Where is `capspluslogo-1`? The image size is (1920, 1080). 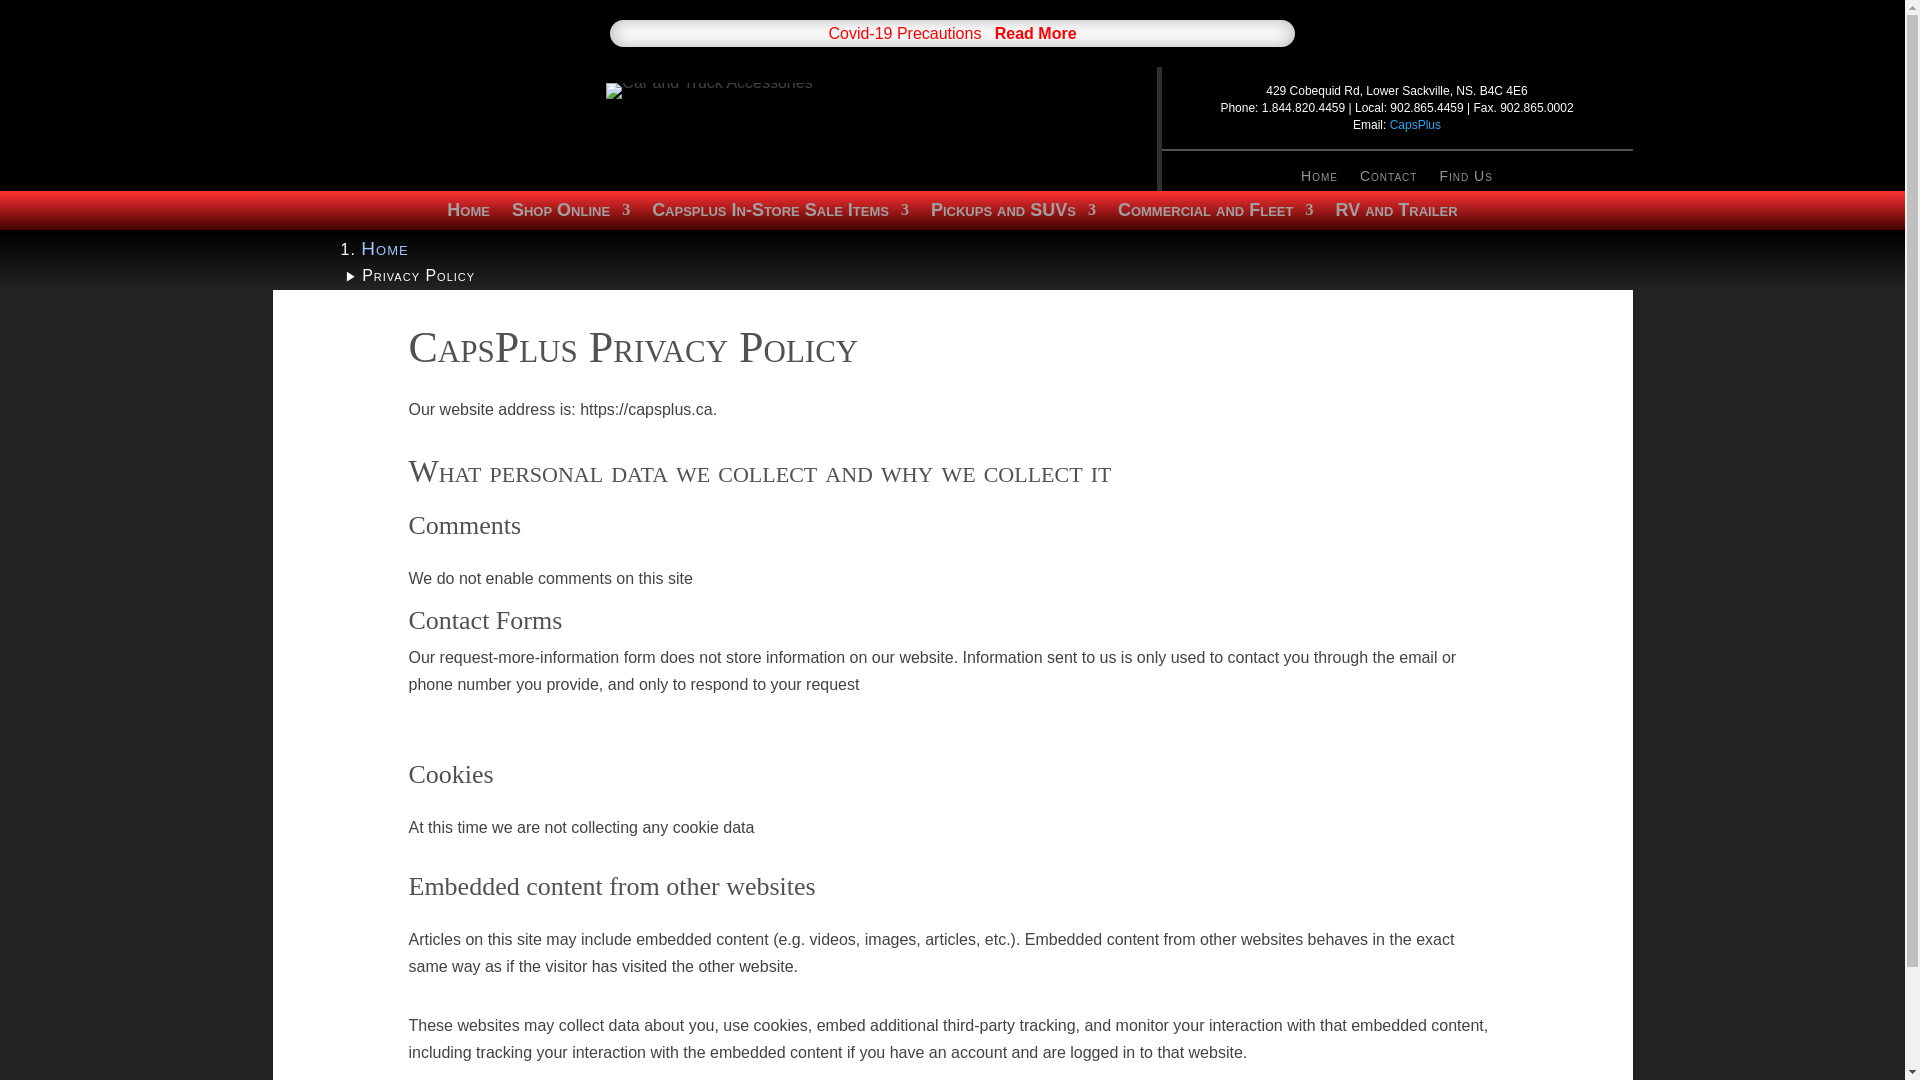 capspluslogo-1 is located at coordinates (709, 91).